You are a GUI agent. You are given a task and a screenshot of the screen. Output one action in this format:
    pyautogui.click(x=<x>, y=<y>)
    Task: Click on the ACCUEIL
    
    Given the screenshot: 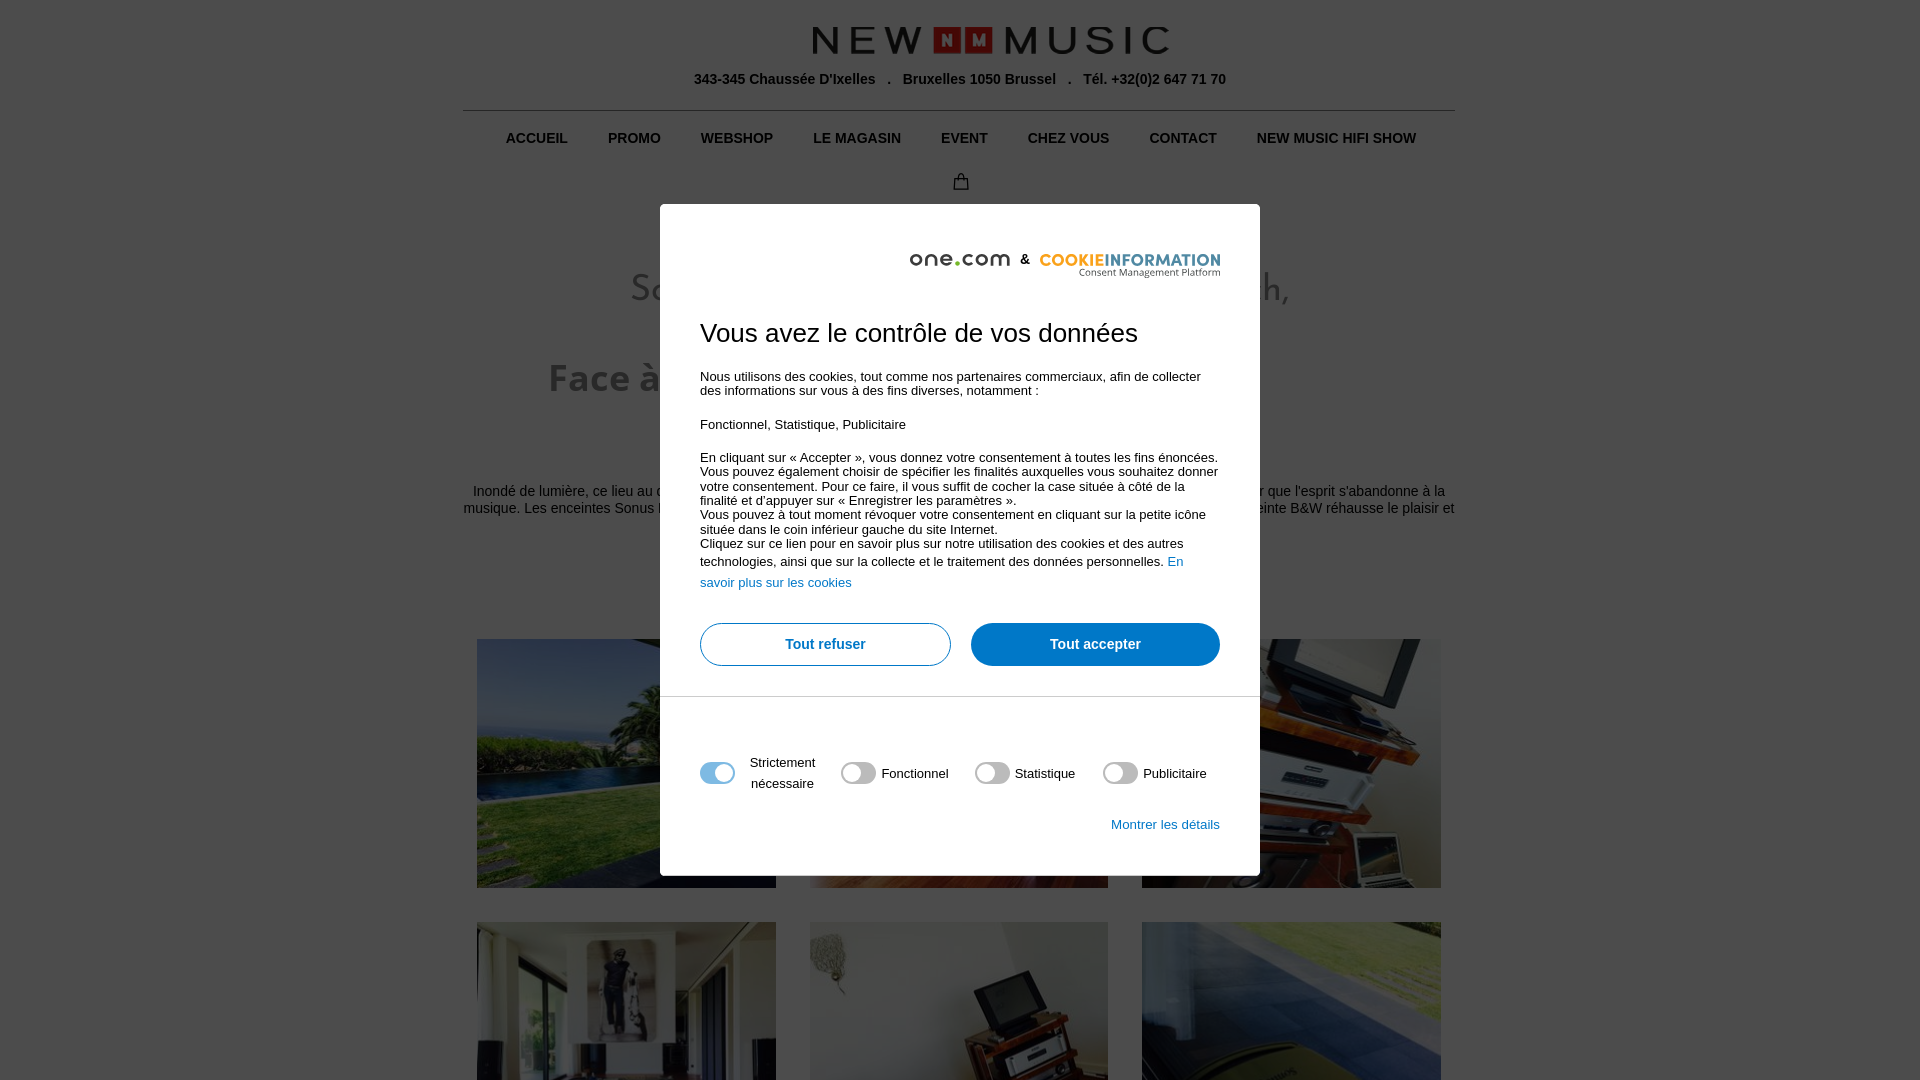 What is the action you would take?
    pyautogui.click(x=537, y=138)
    